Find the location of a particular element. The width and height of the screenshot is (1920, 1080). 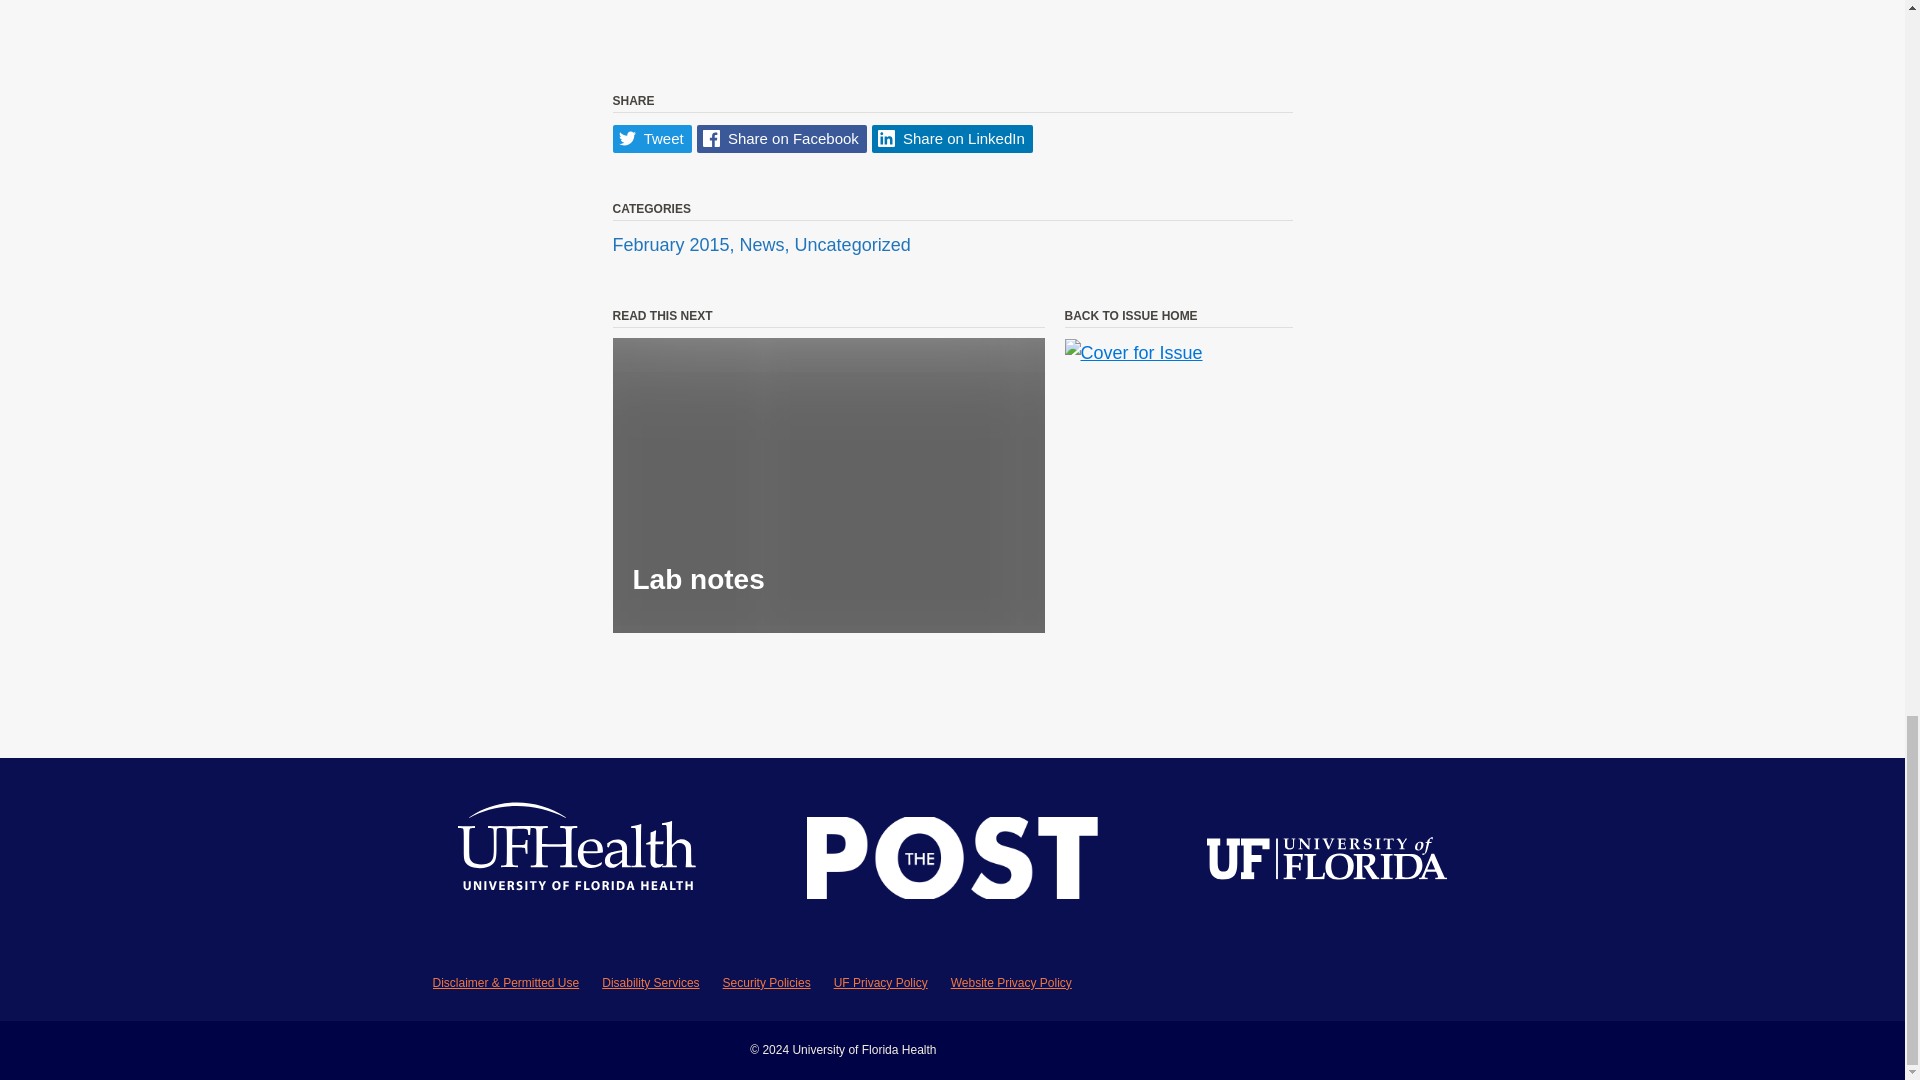

Security Policies is located at coordinates (766, 983).